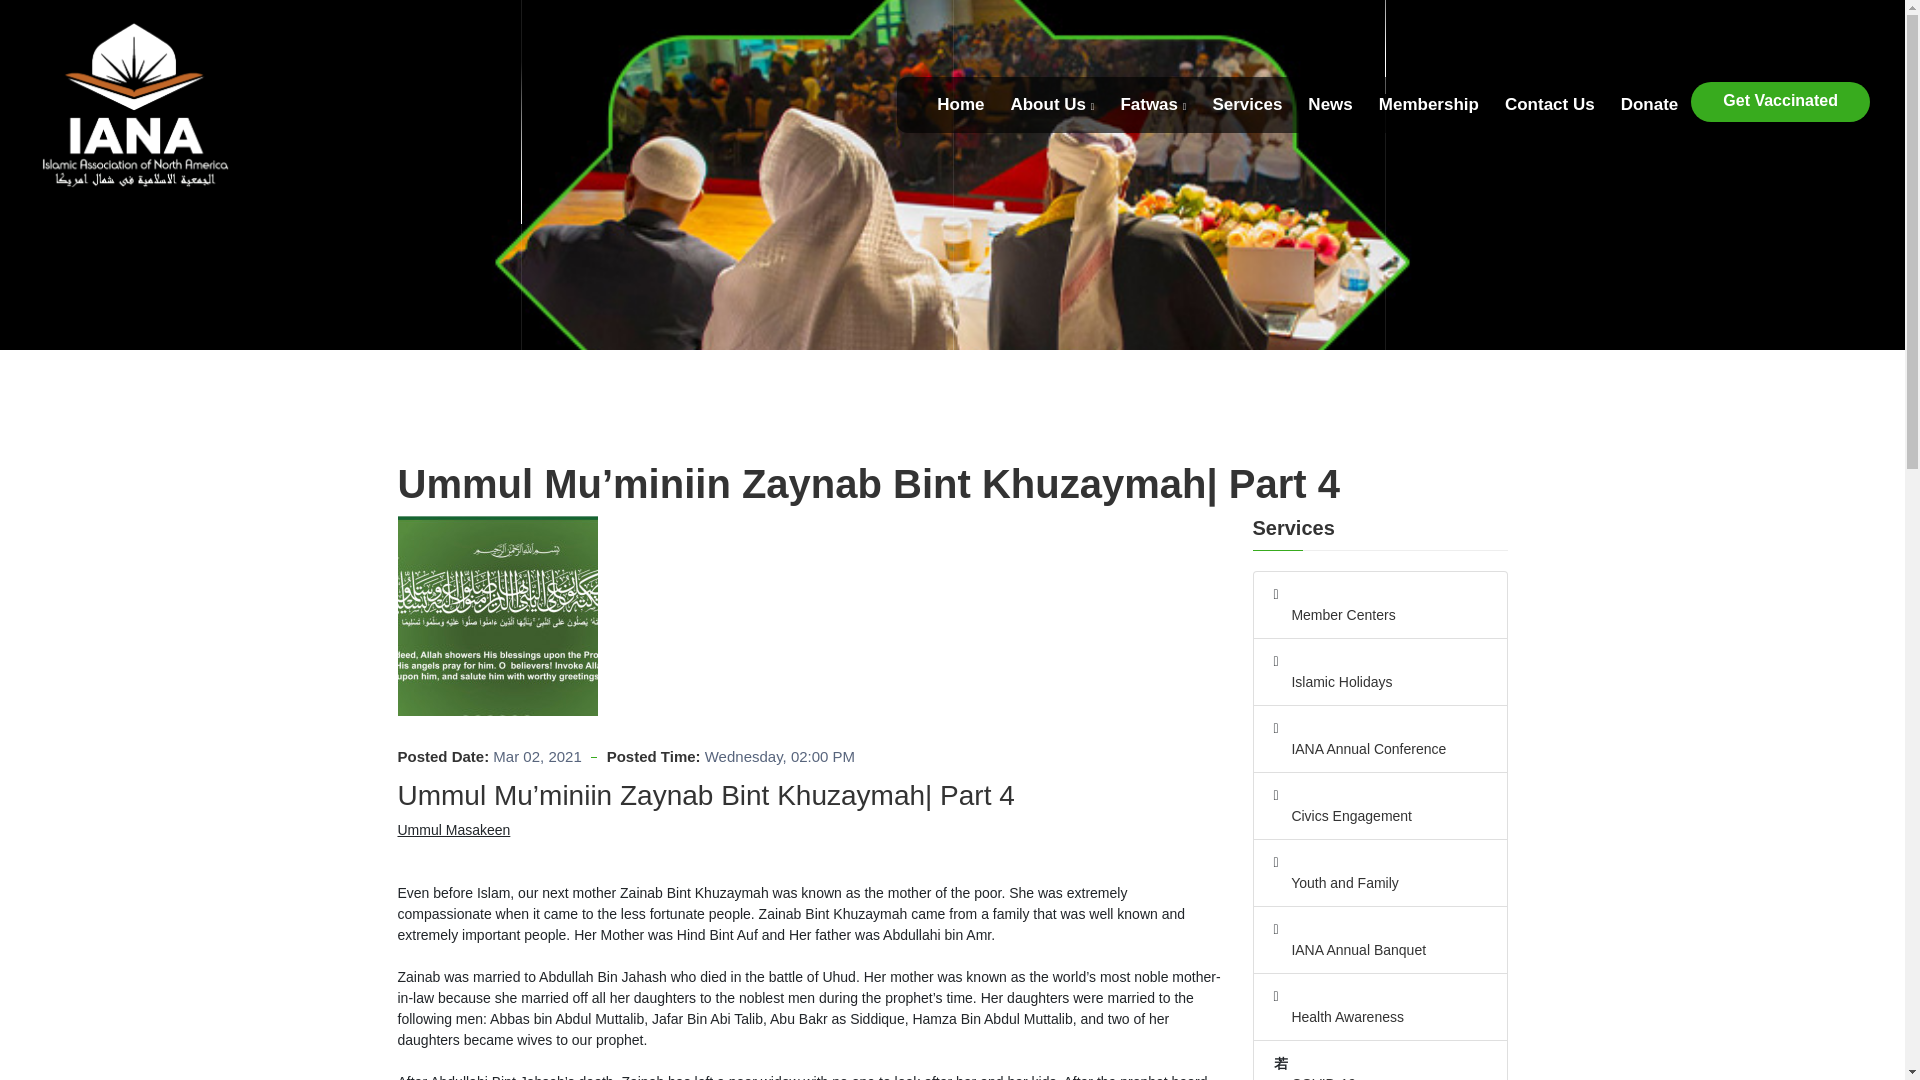  I want to click on Wednesday, 02:00 PM, so click(779, 757).